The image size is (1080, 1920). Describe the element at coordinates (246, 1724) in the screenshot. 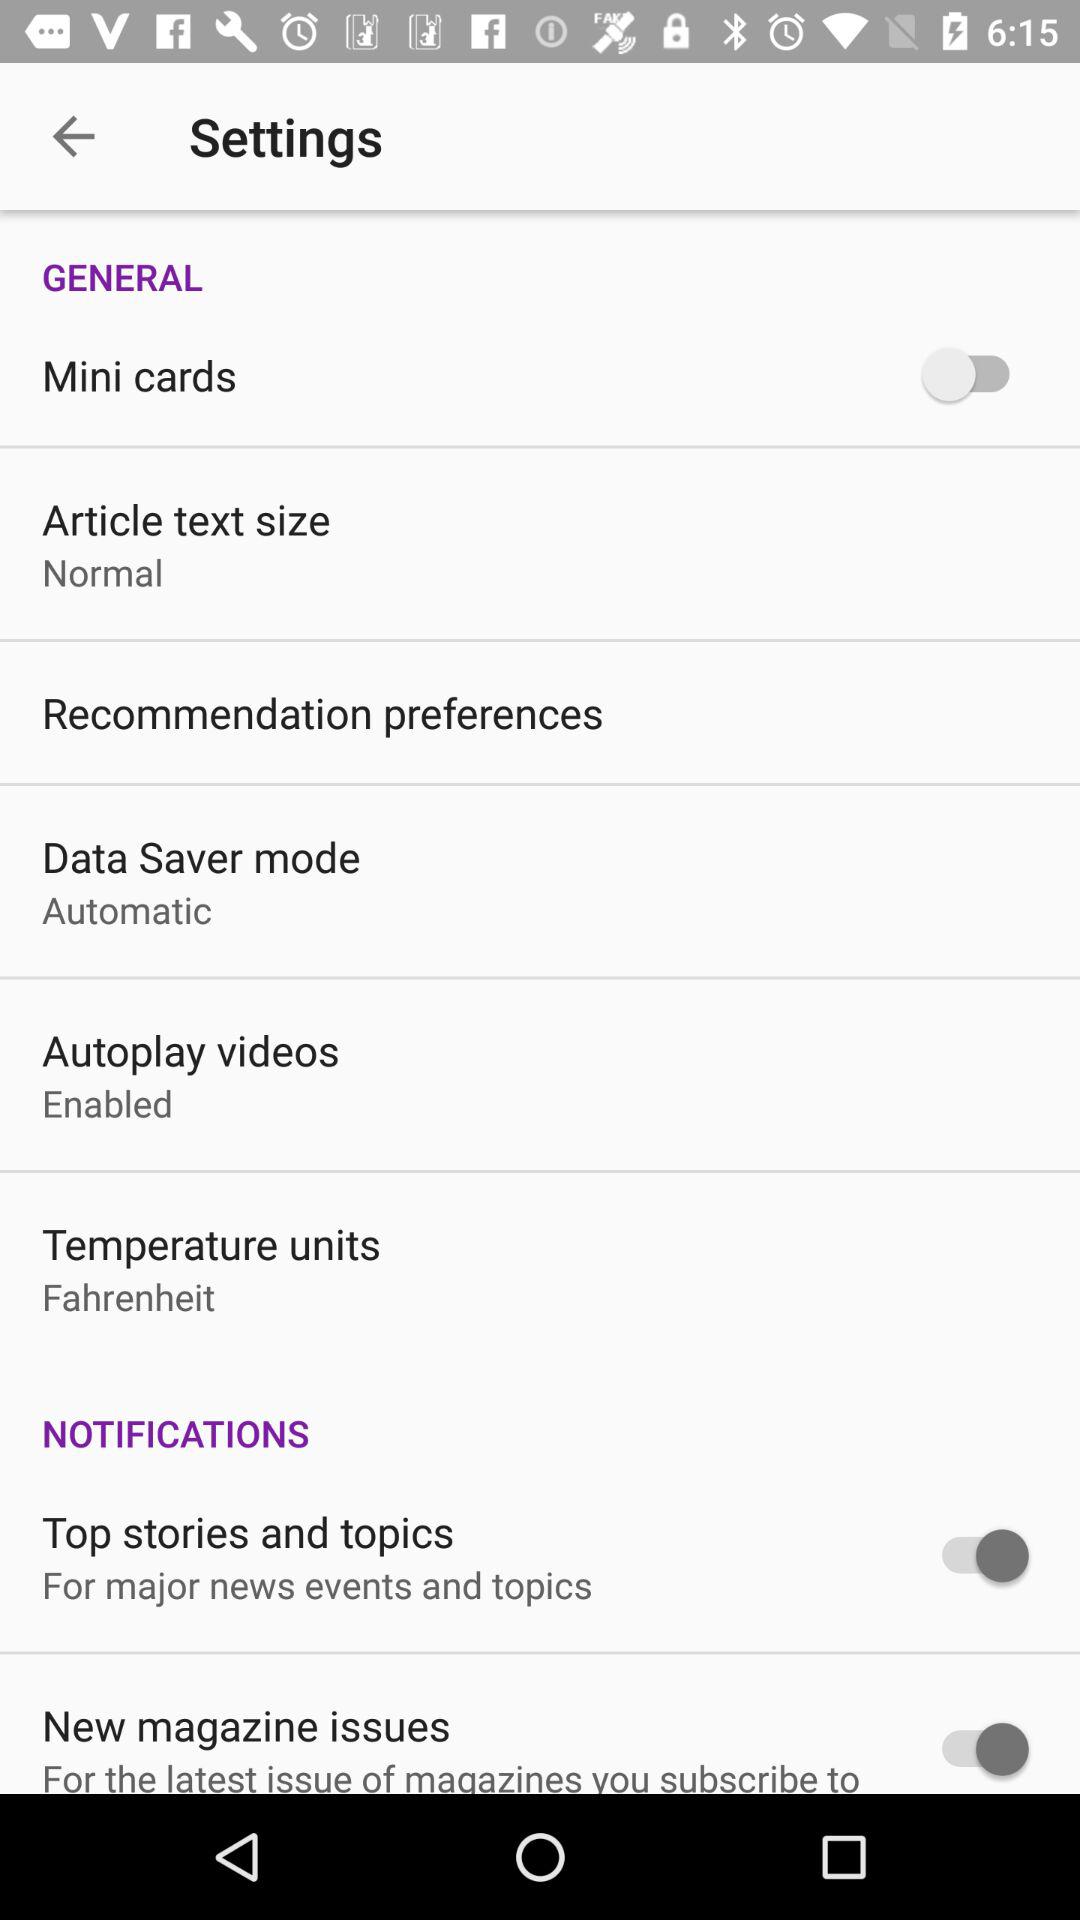

I see `flip to new magazine issues item` at that location.